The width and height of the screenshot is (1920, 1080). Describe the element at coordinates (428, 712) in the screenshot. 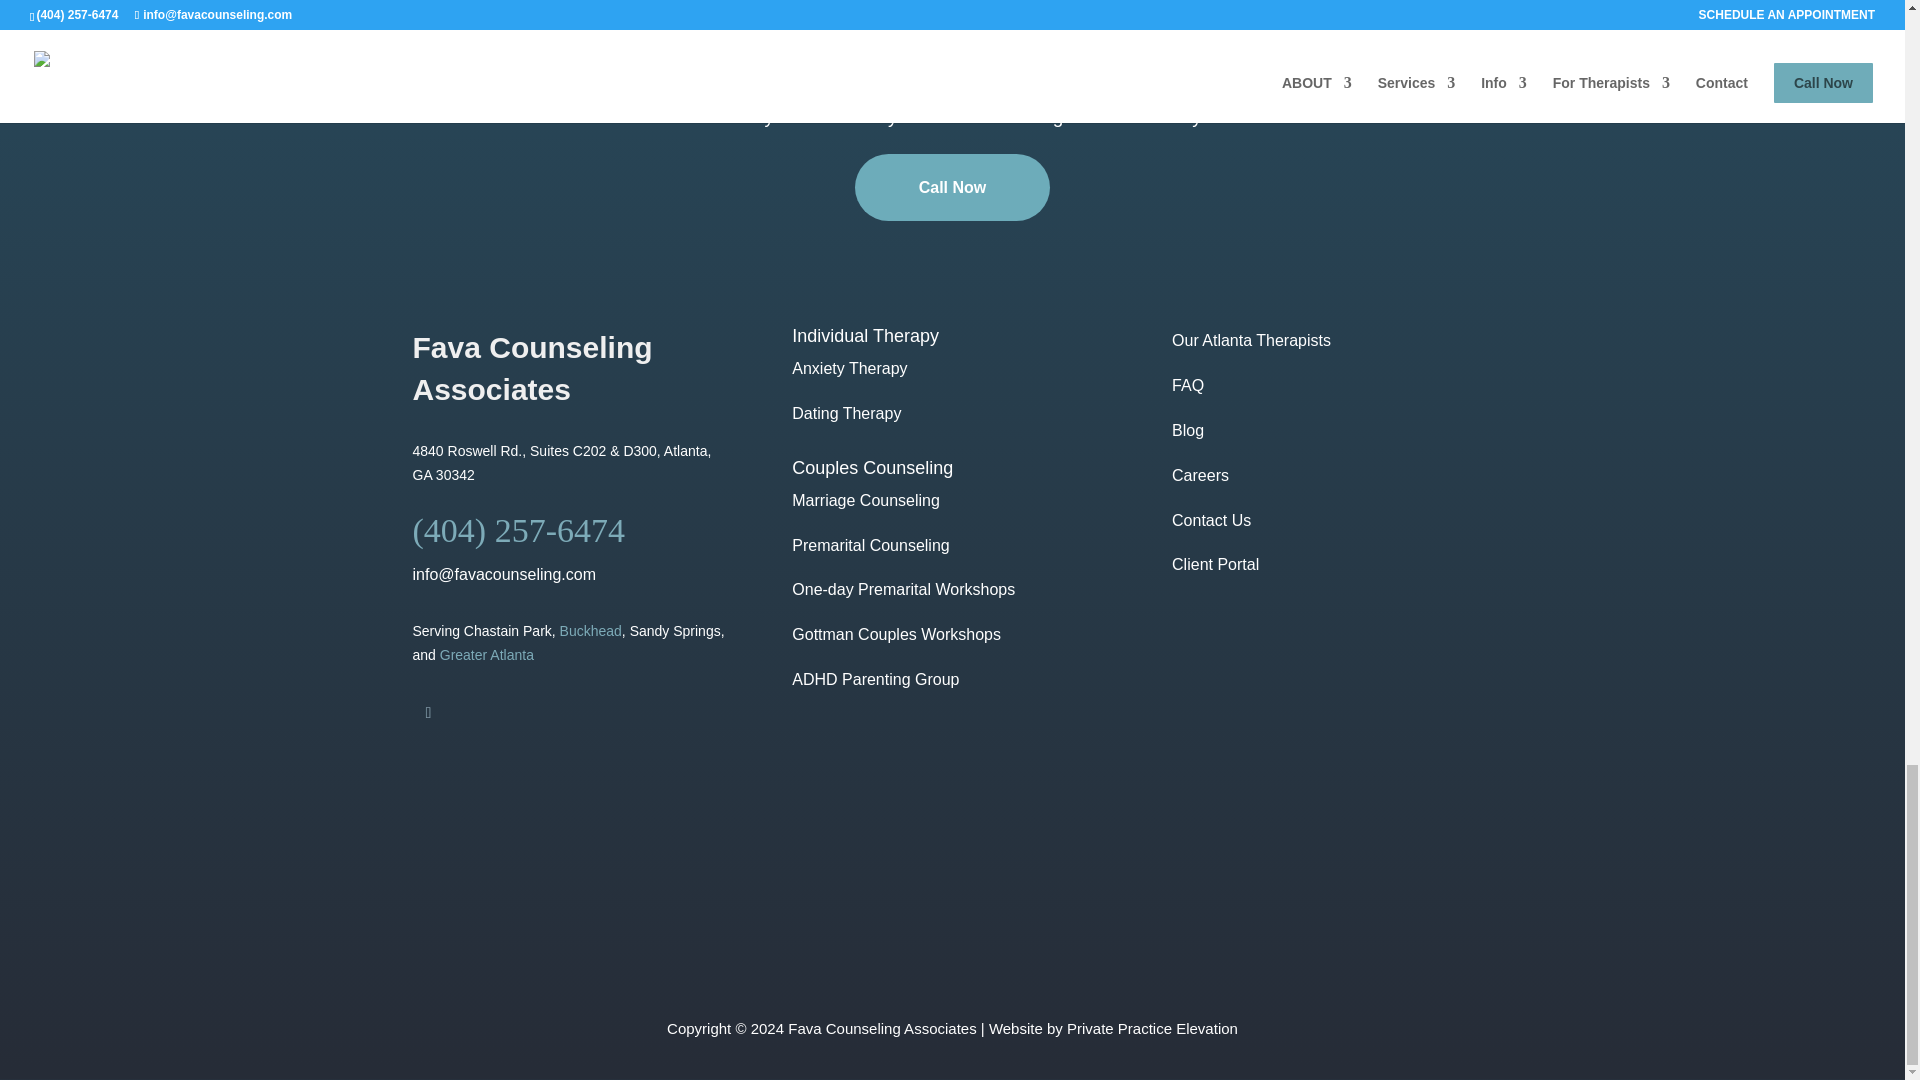

I see `Follow on Facebook` at that location.